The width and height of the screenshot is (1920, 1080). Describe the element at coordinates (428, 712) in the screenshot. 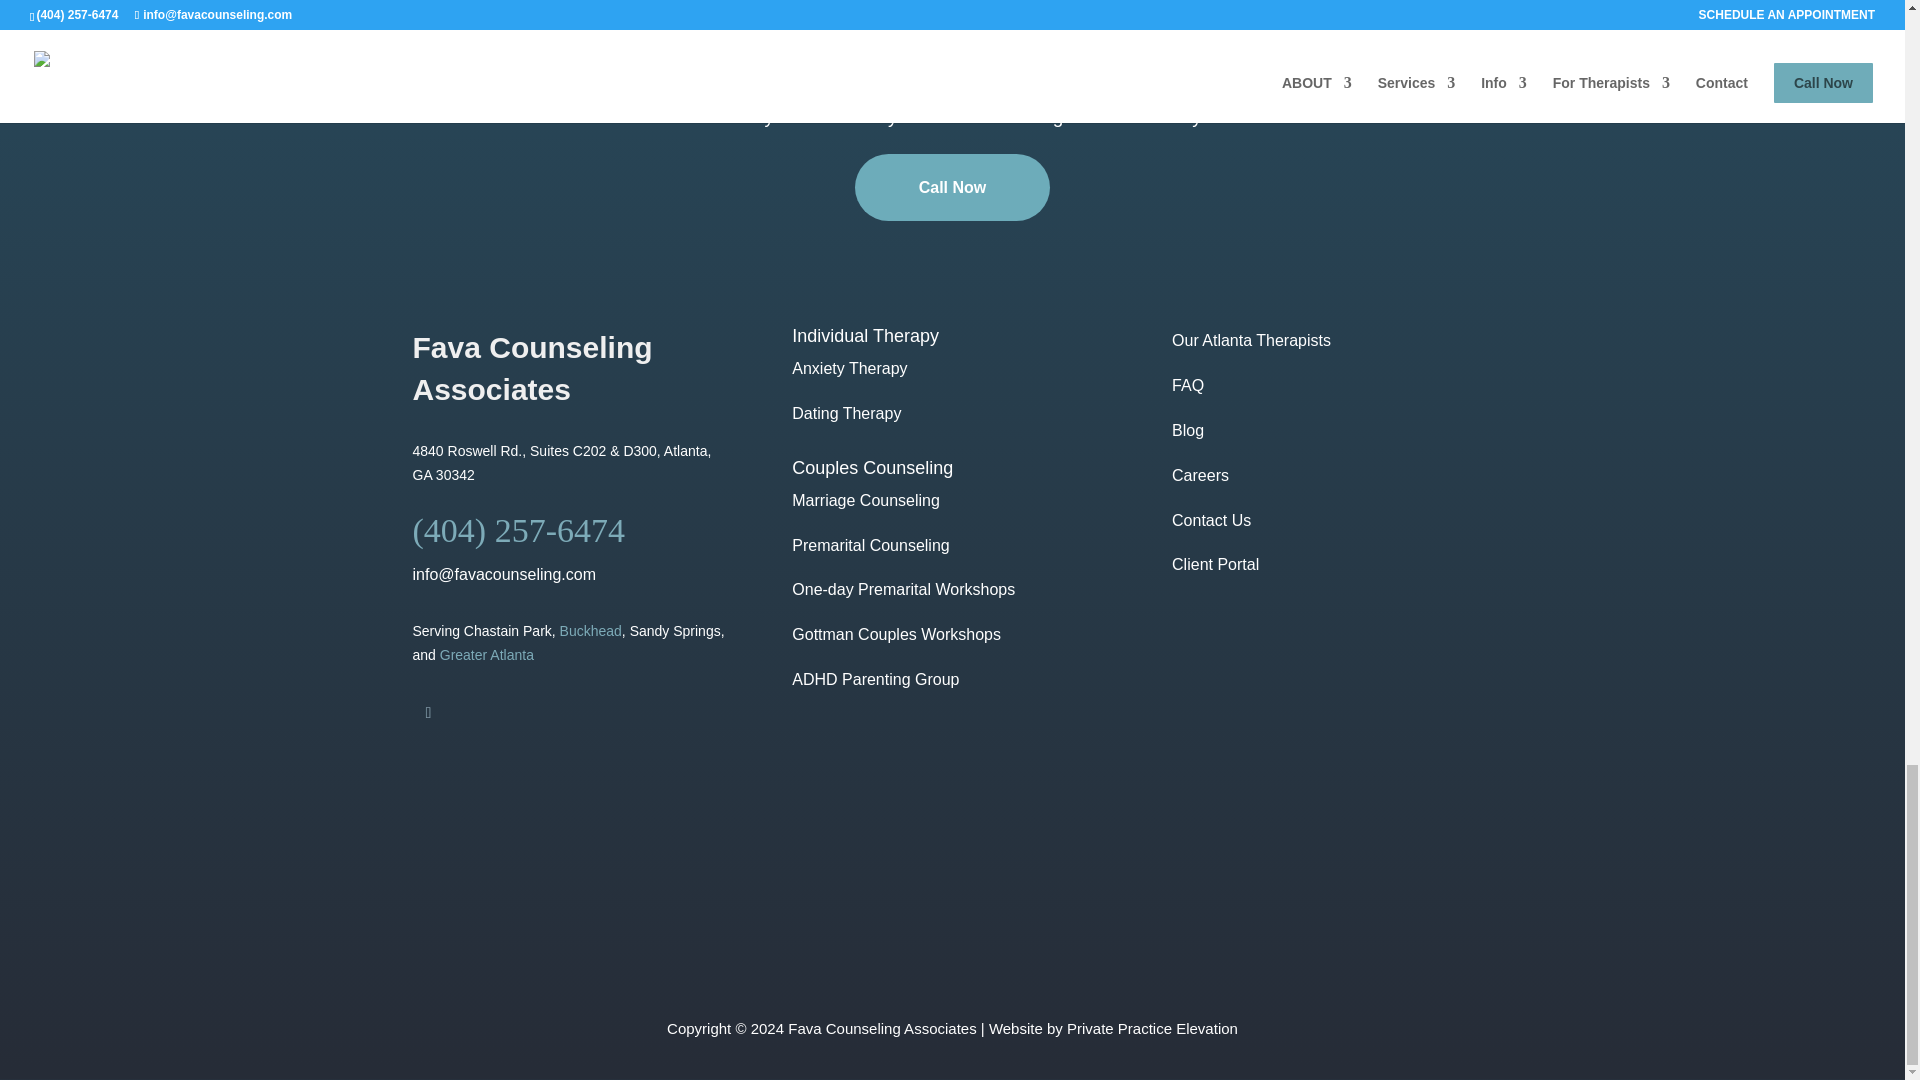

I see `Follow on Facebook` at that location.